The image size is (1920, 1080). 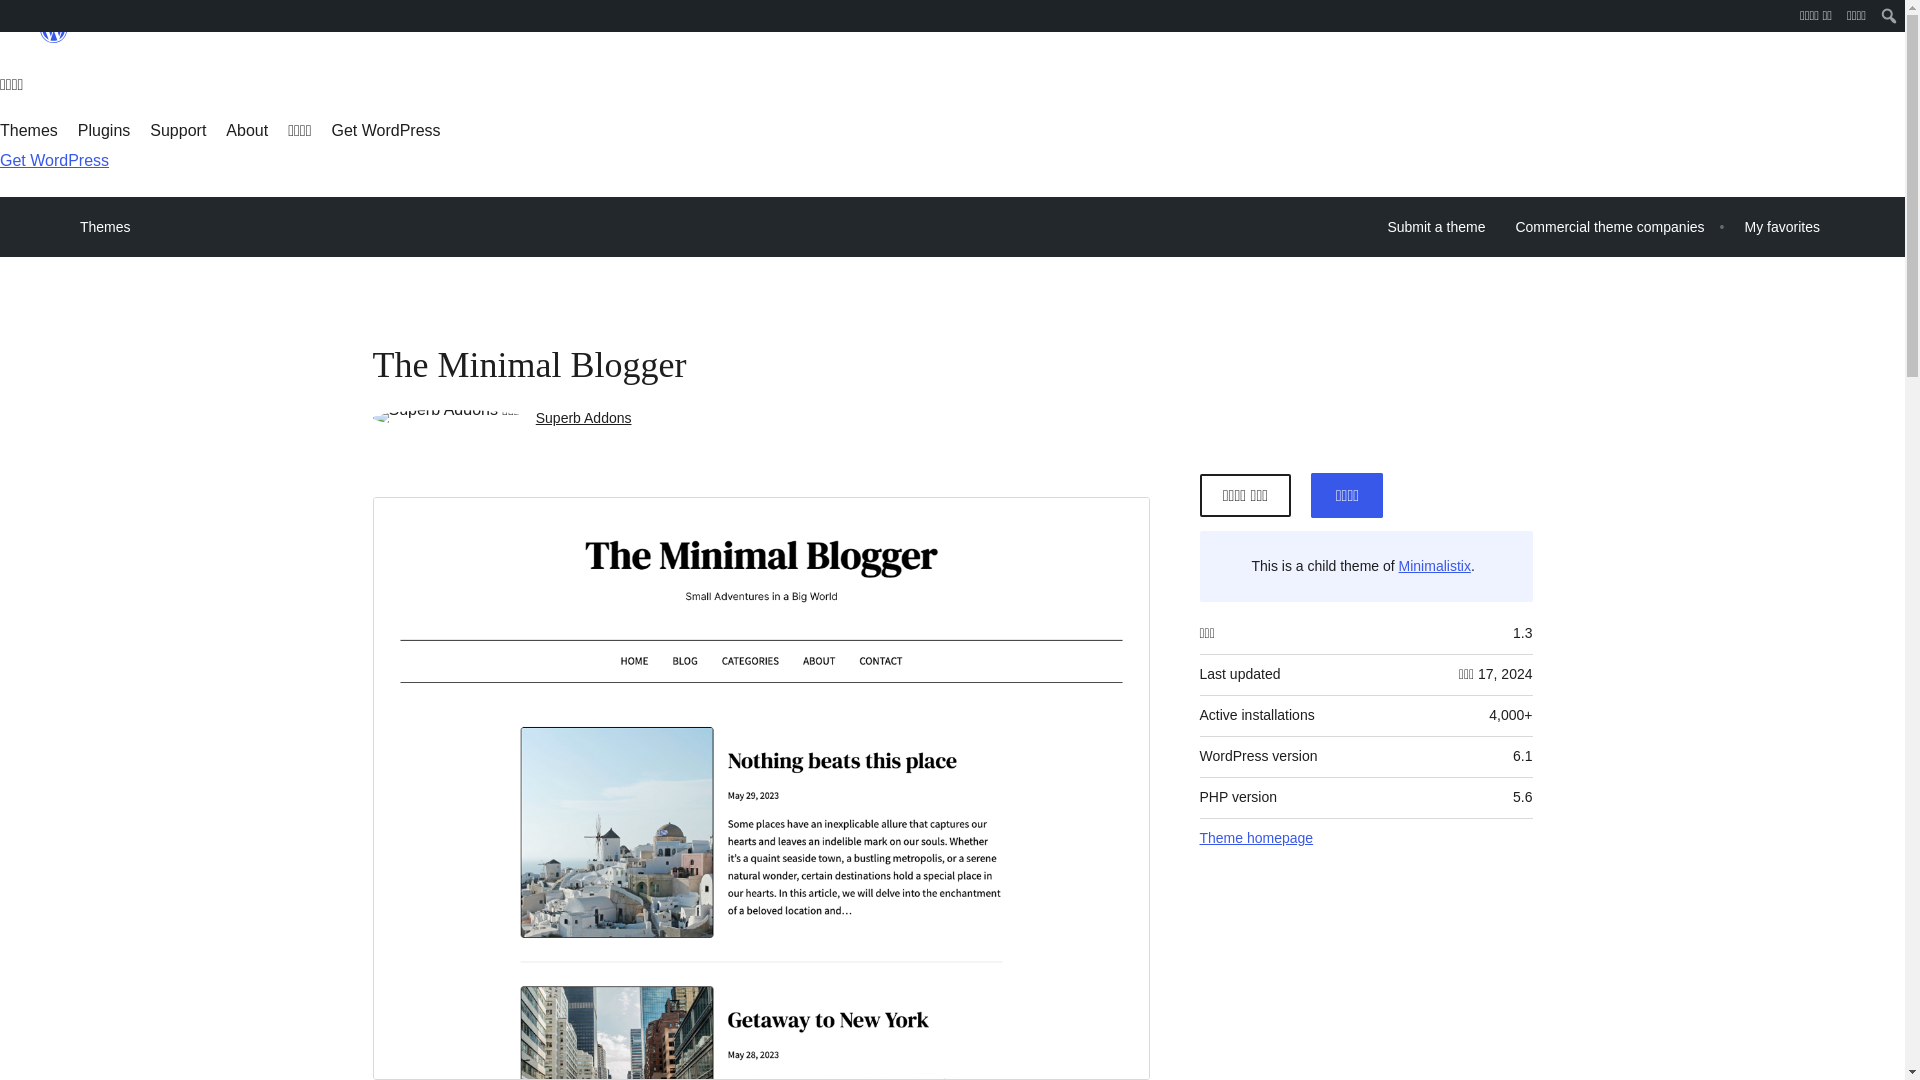 What do you see at coordinates (386, 130) in the screenshot?
I see `Get WordPress` at bounding box center [386, 130].